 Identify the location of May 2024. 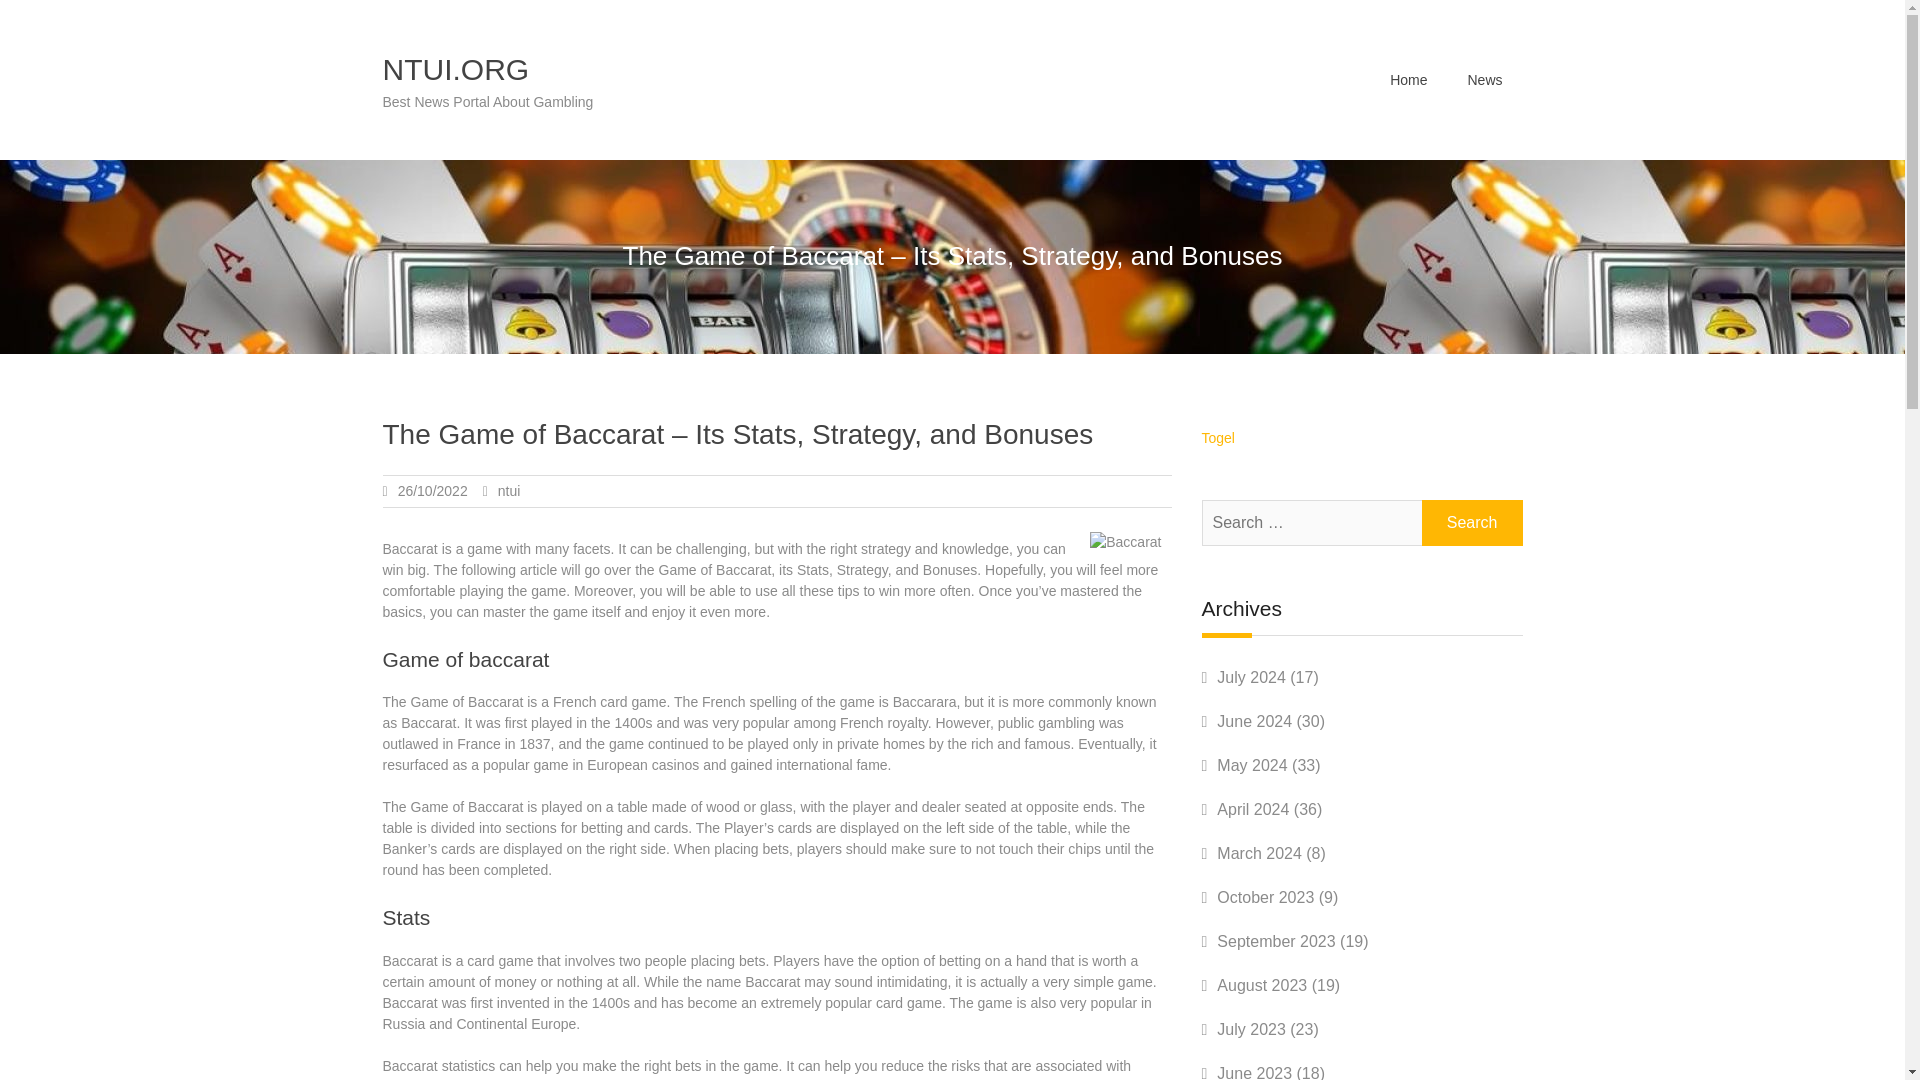
(1252, 766).